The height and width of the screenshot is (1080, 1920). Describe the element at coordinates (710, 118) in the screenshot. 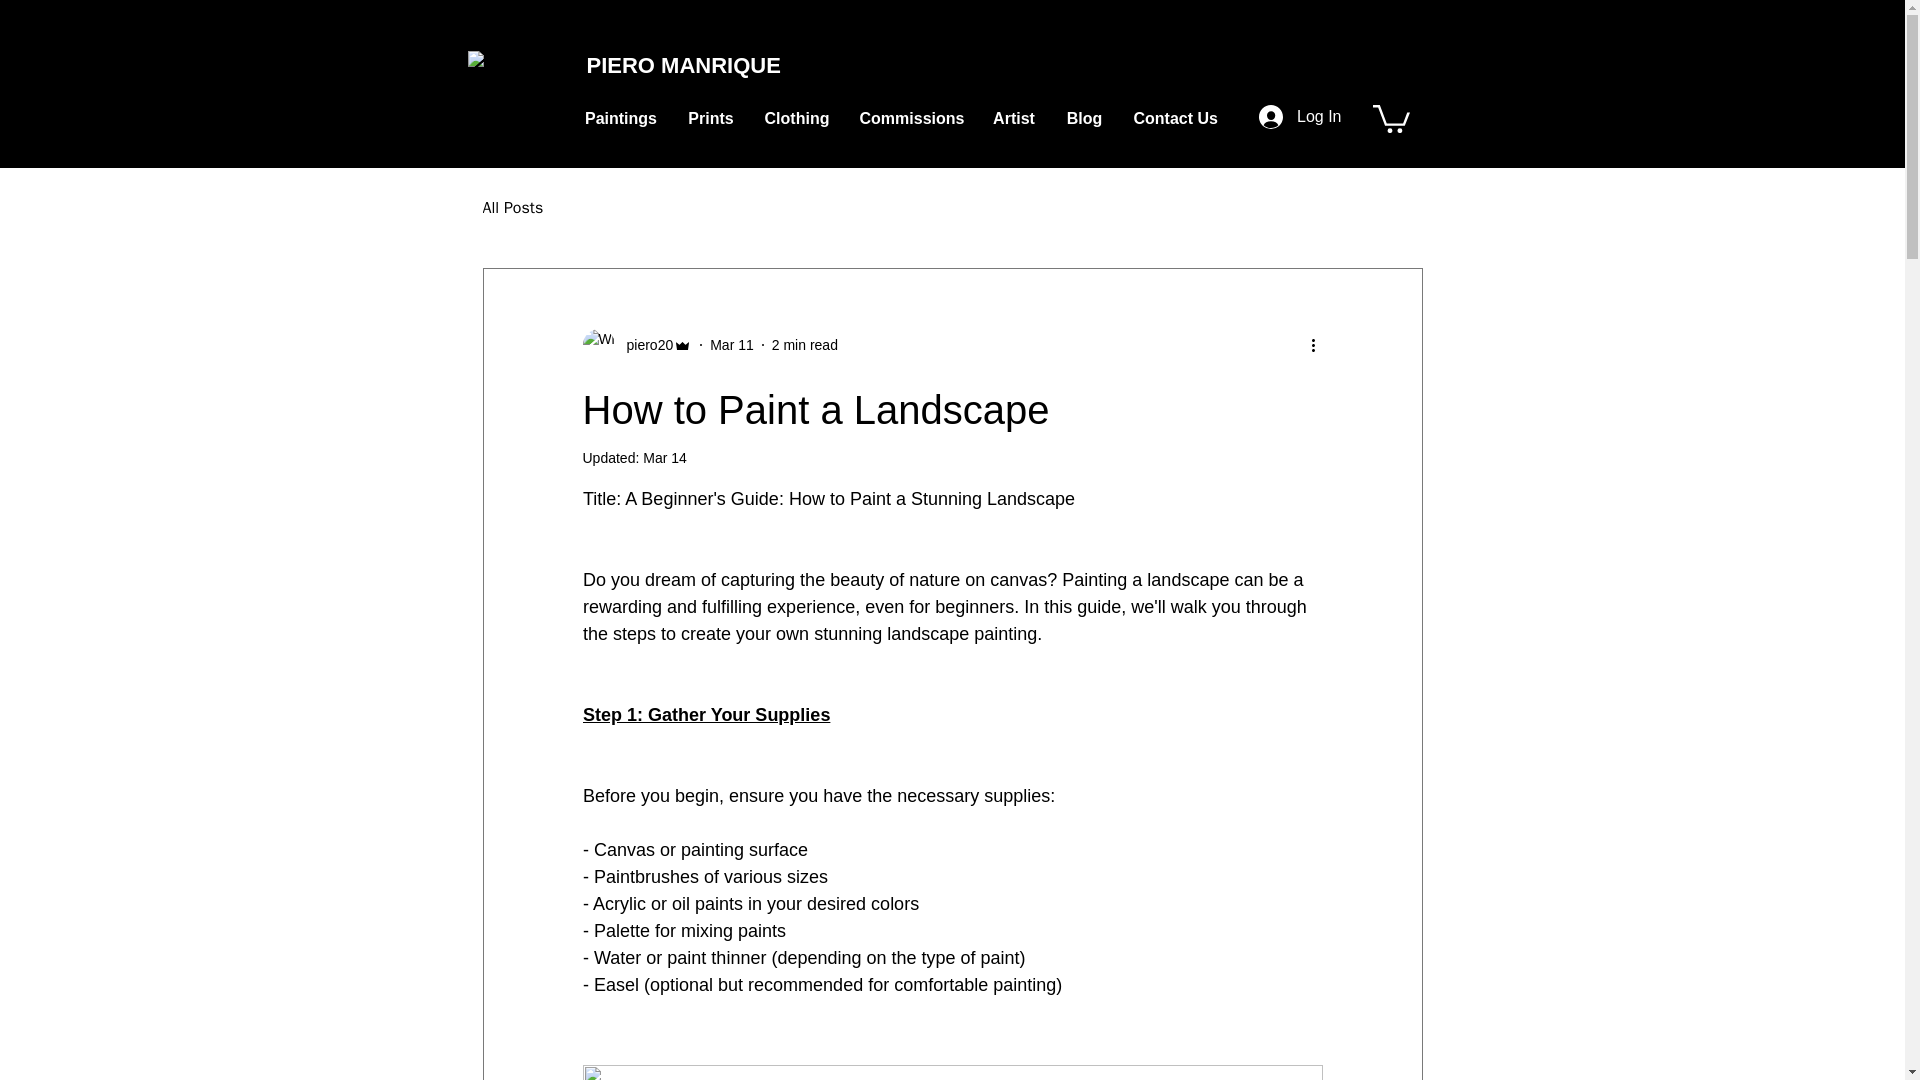

I see `Prints` at that location.